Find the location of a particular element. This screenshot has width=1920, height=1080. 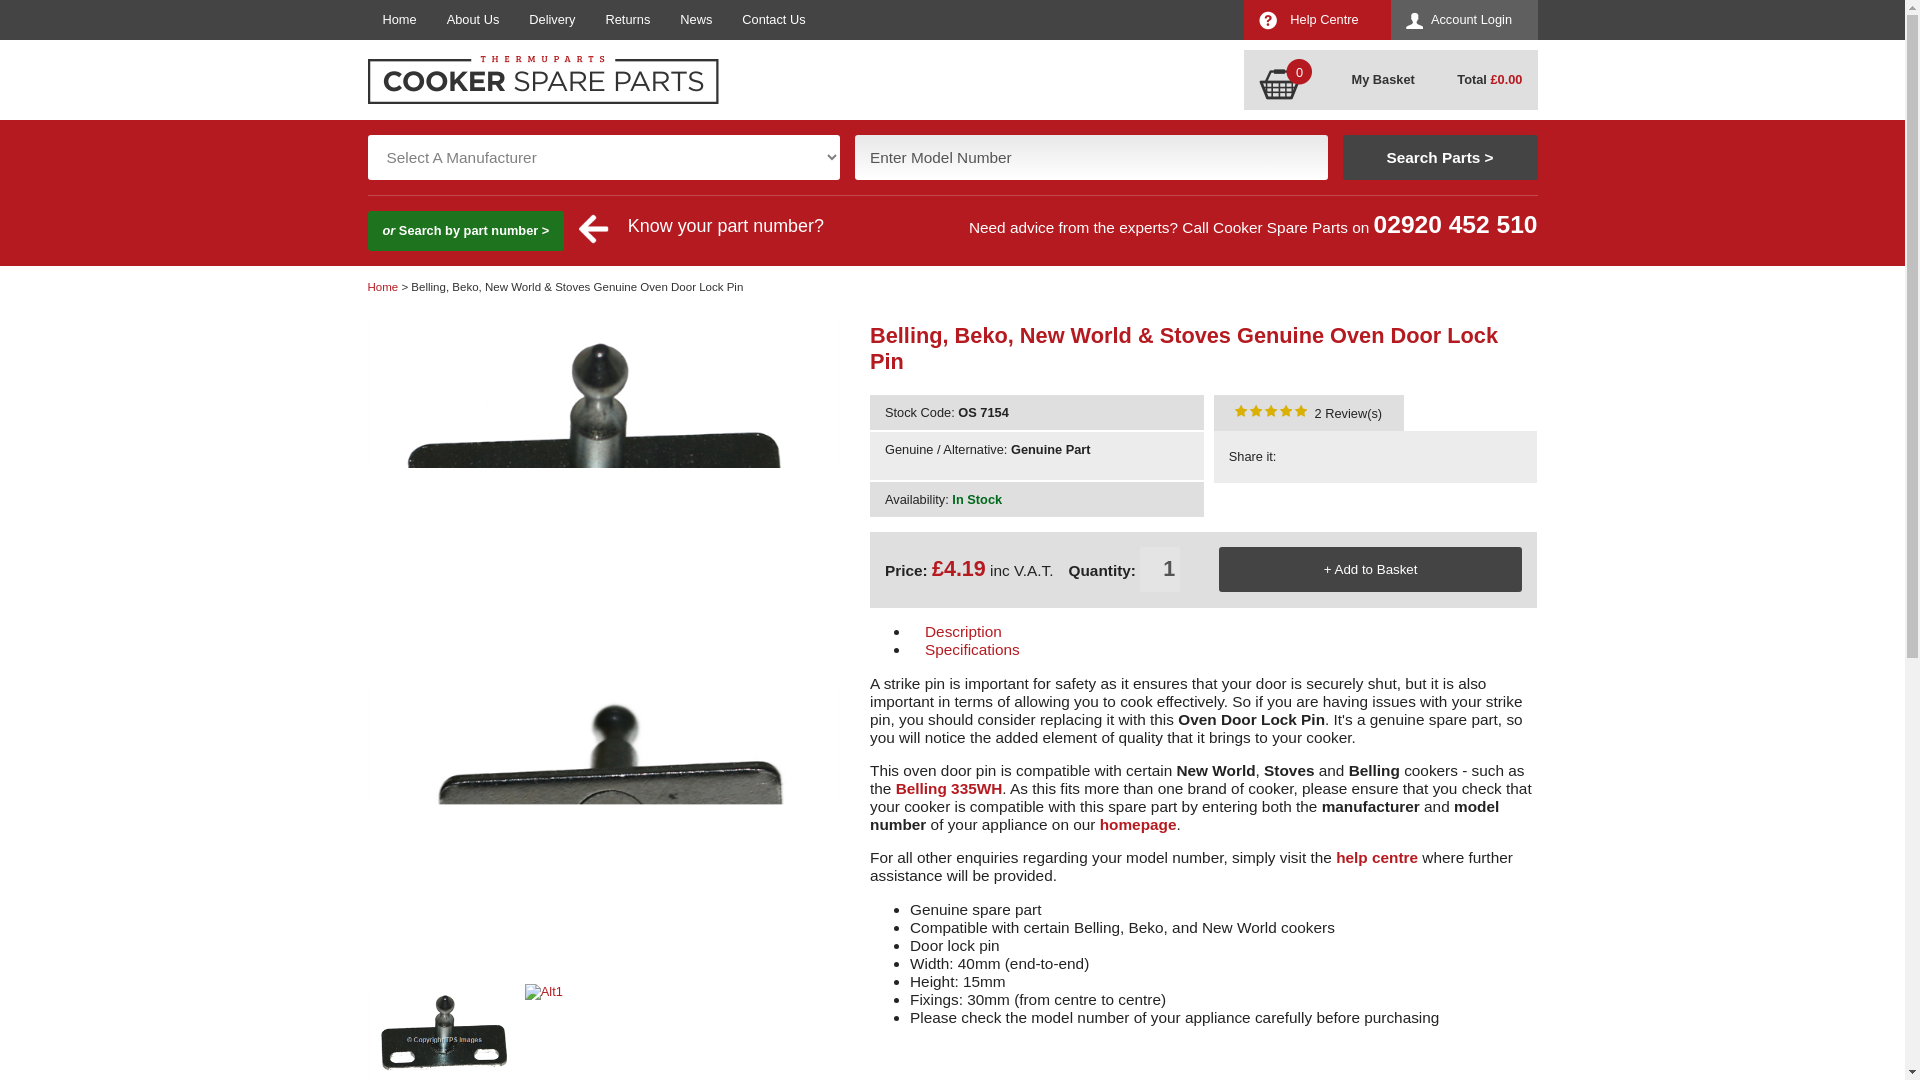

Cooker Spare Parts is located at coordinates (1138, 824).